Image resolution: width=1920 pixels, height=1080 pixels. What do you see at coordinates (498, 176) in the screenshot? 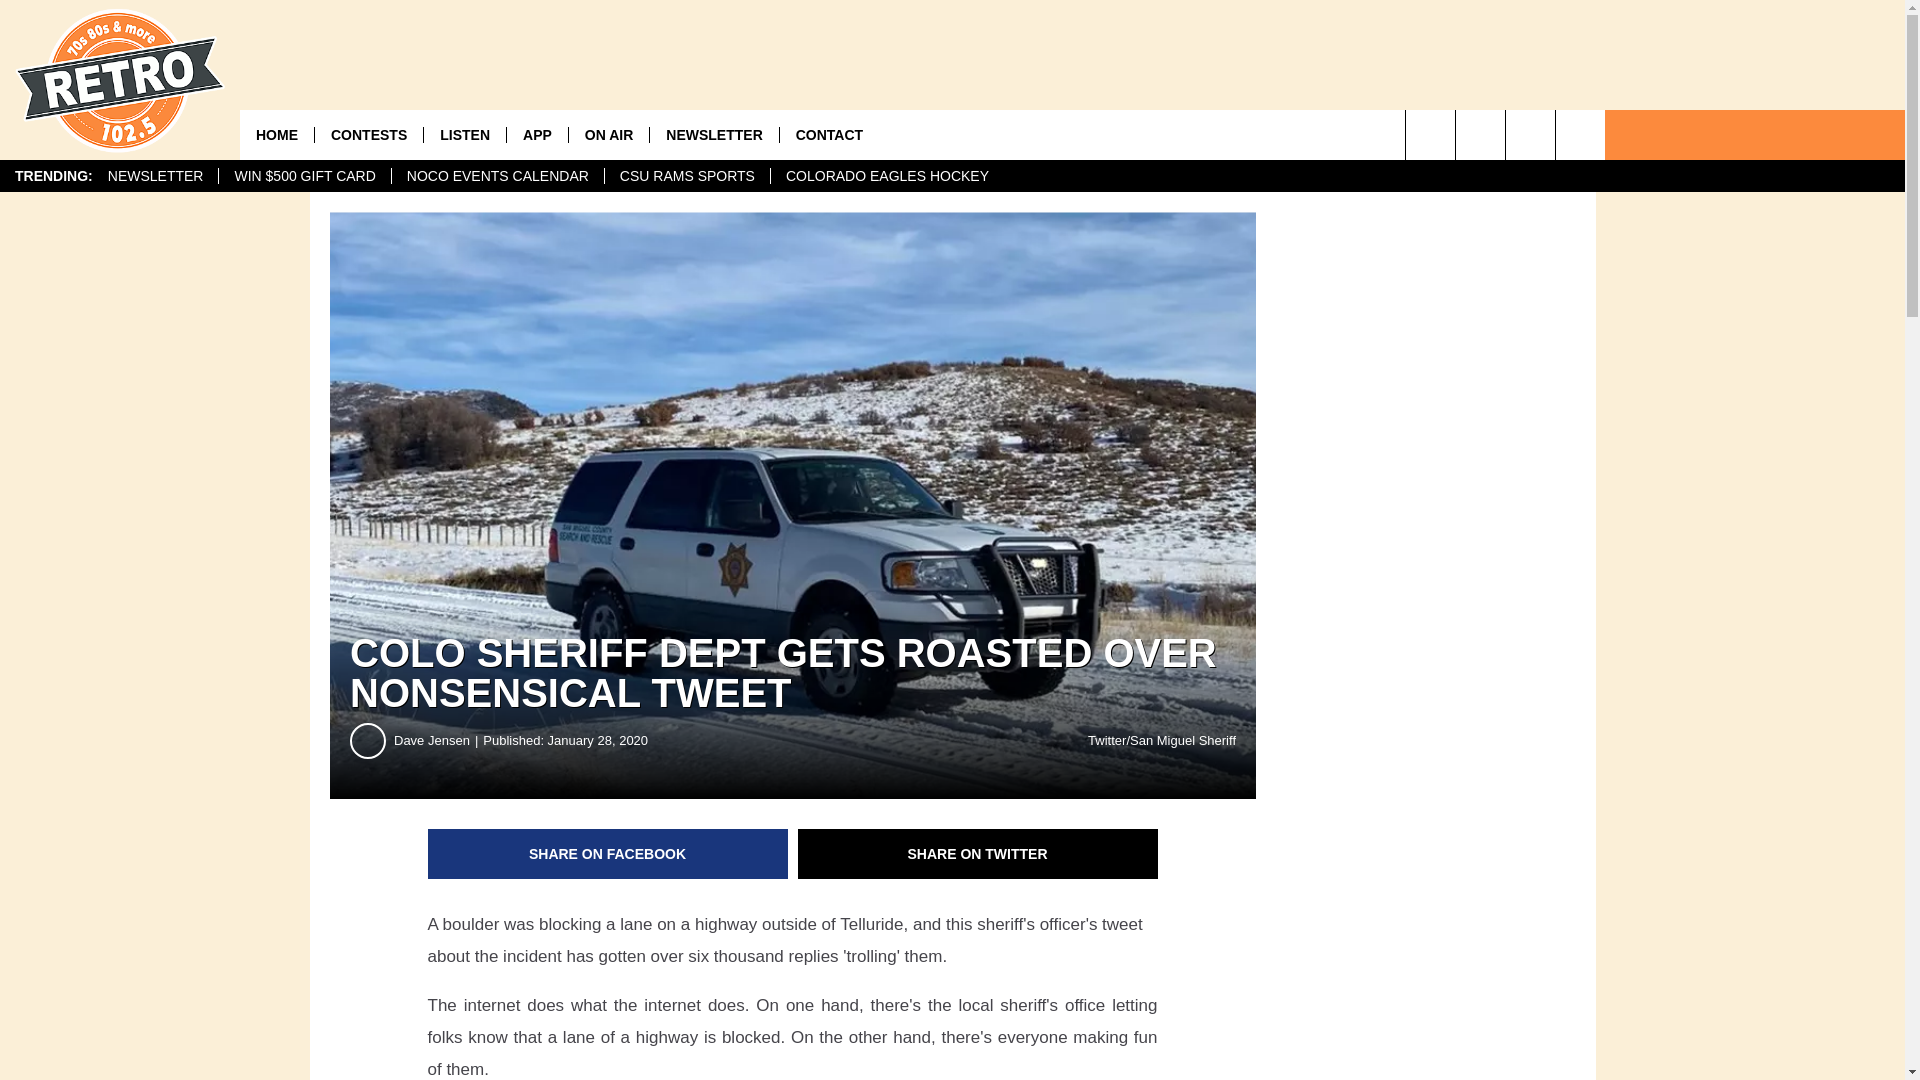
I see `NOCO EVENTS CALENDAR` at bounding box center [498, 176].